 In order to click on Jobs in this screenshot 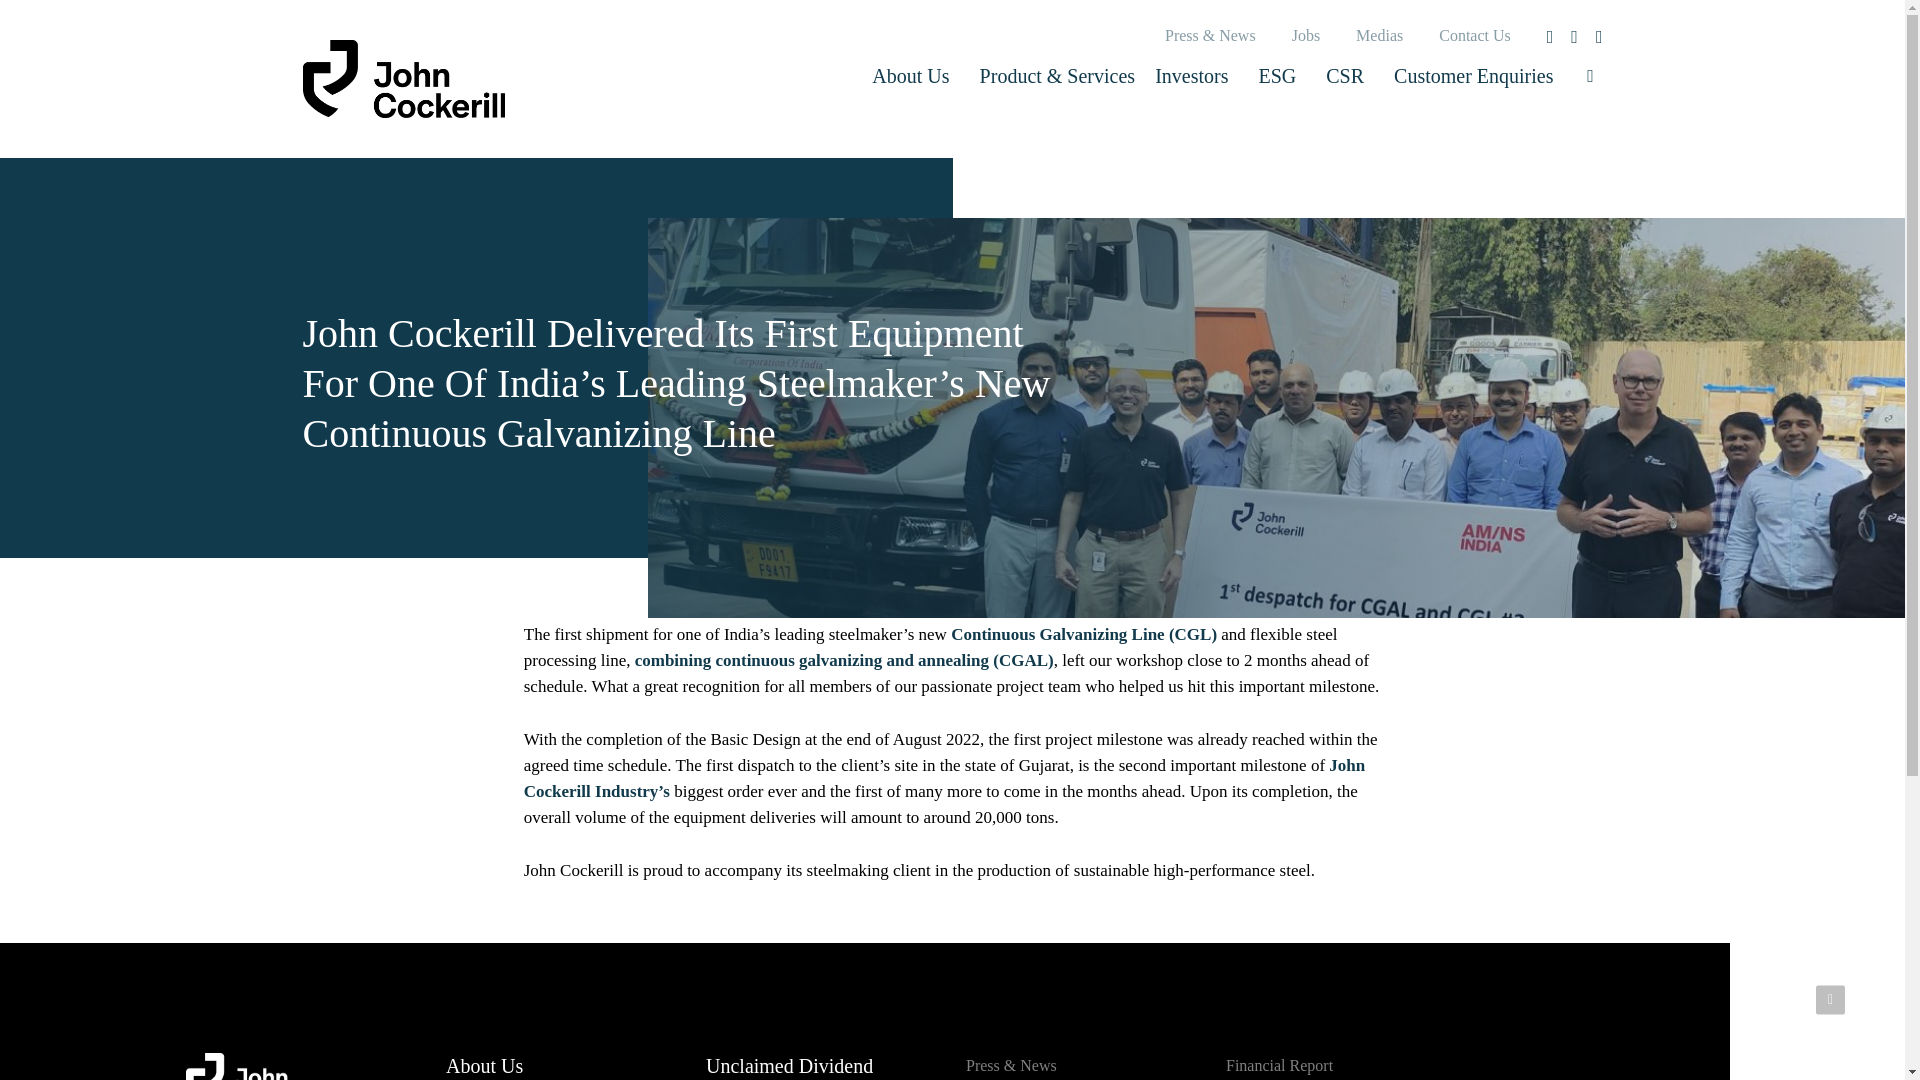, I will do `click(1306, 36)`.